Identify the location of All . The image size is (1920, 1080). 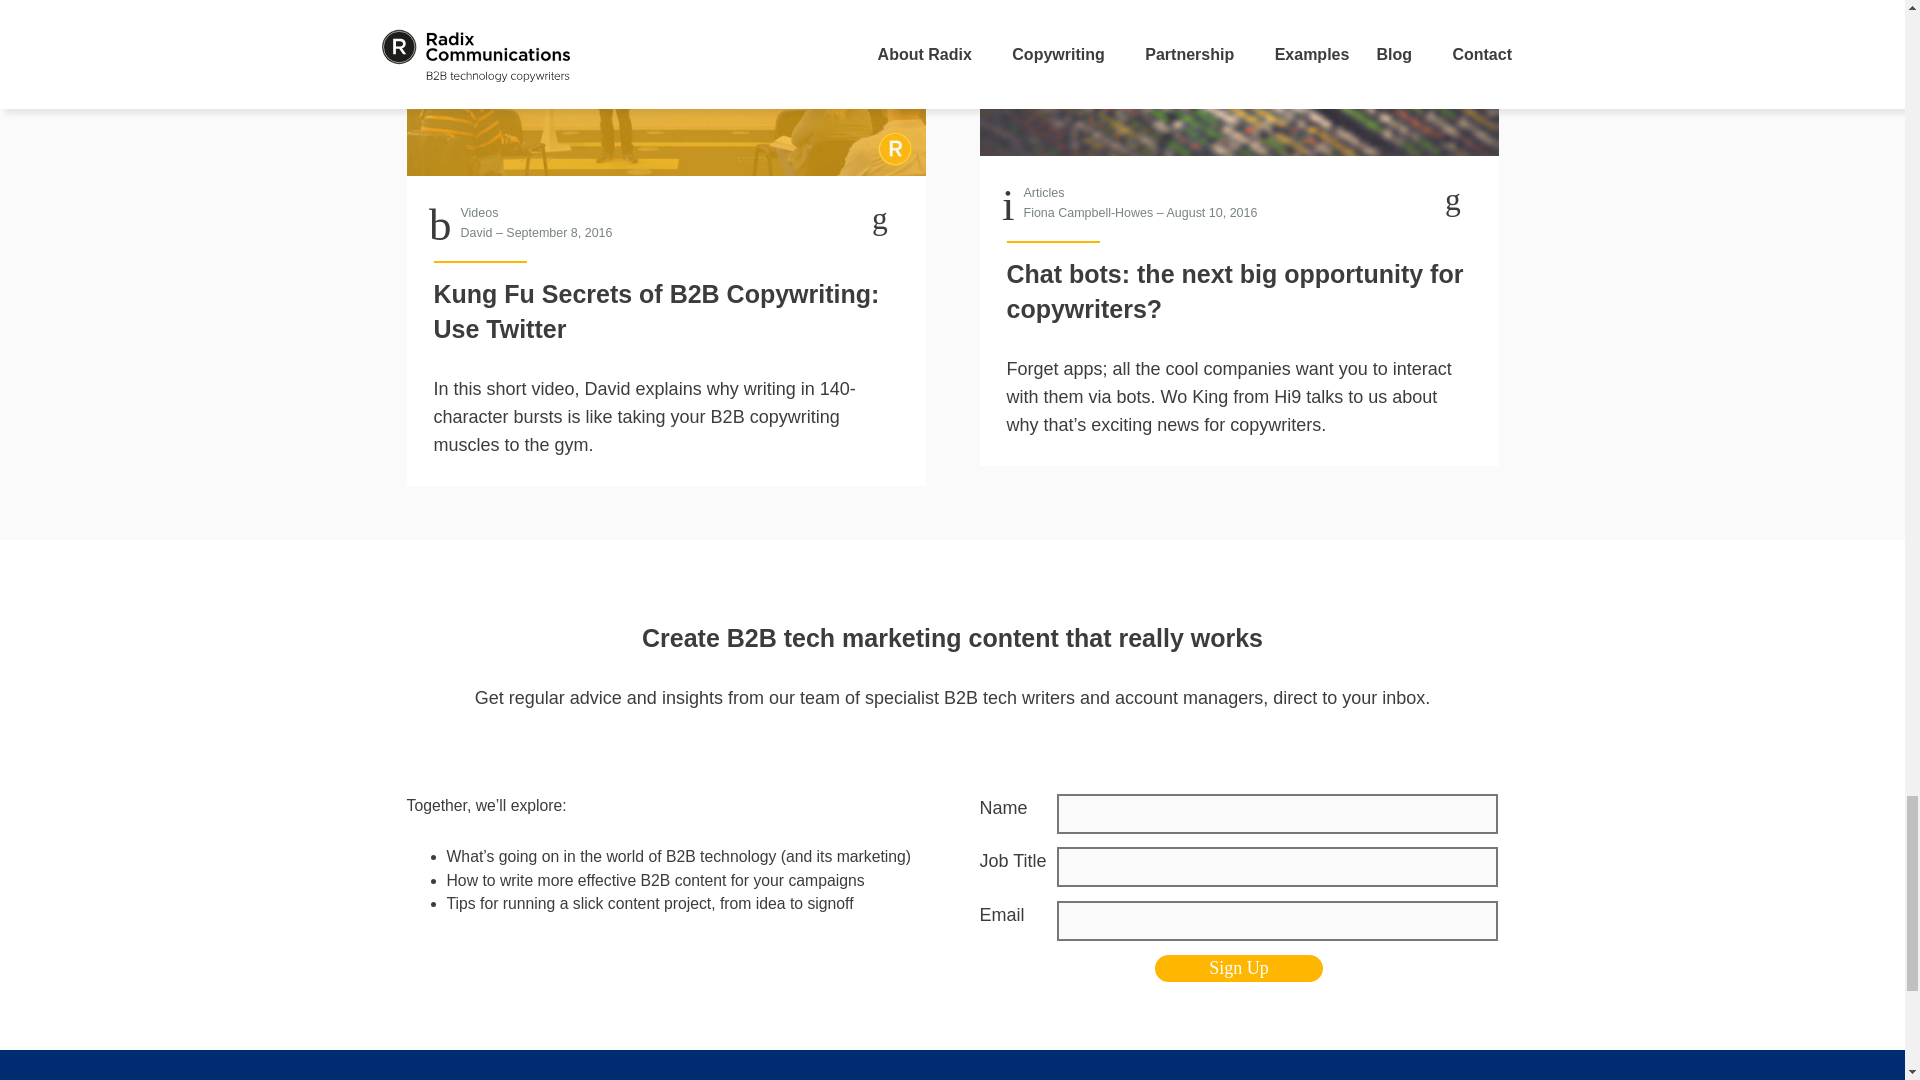
(478, 213).